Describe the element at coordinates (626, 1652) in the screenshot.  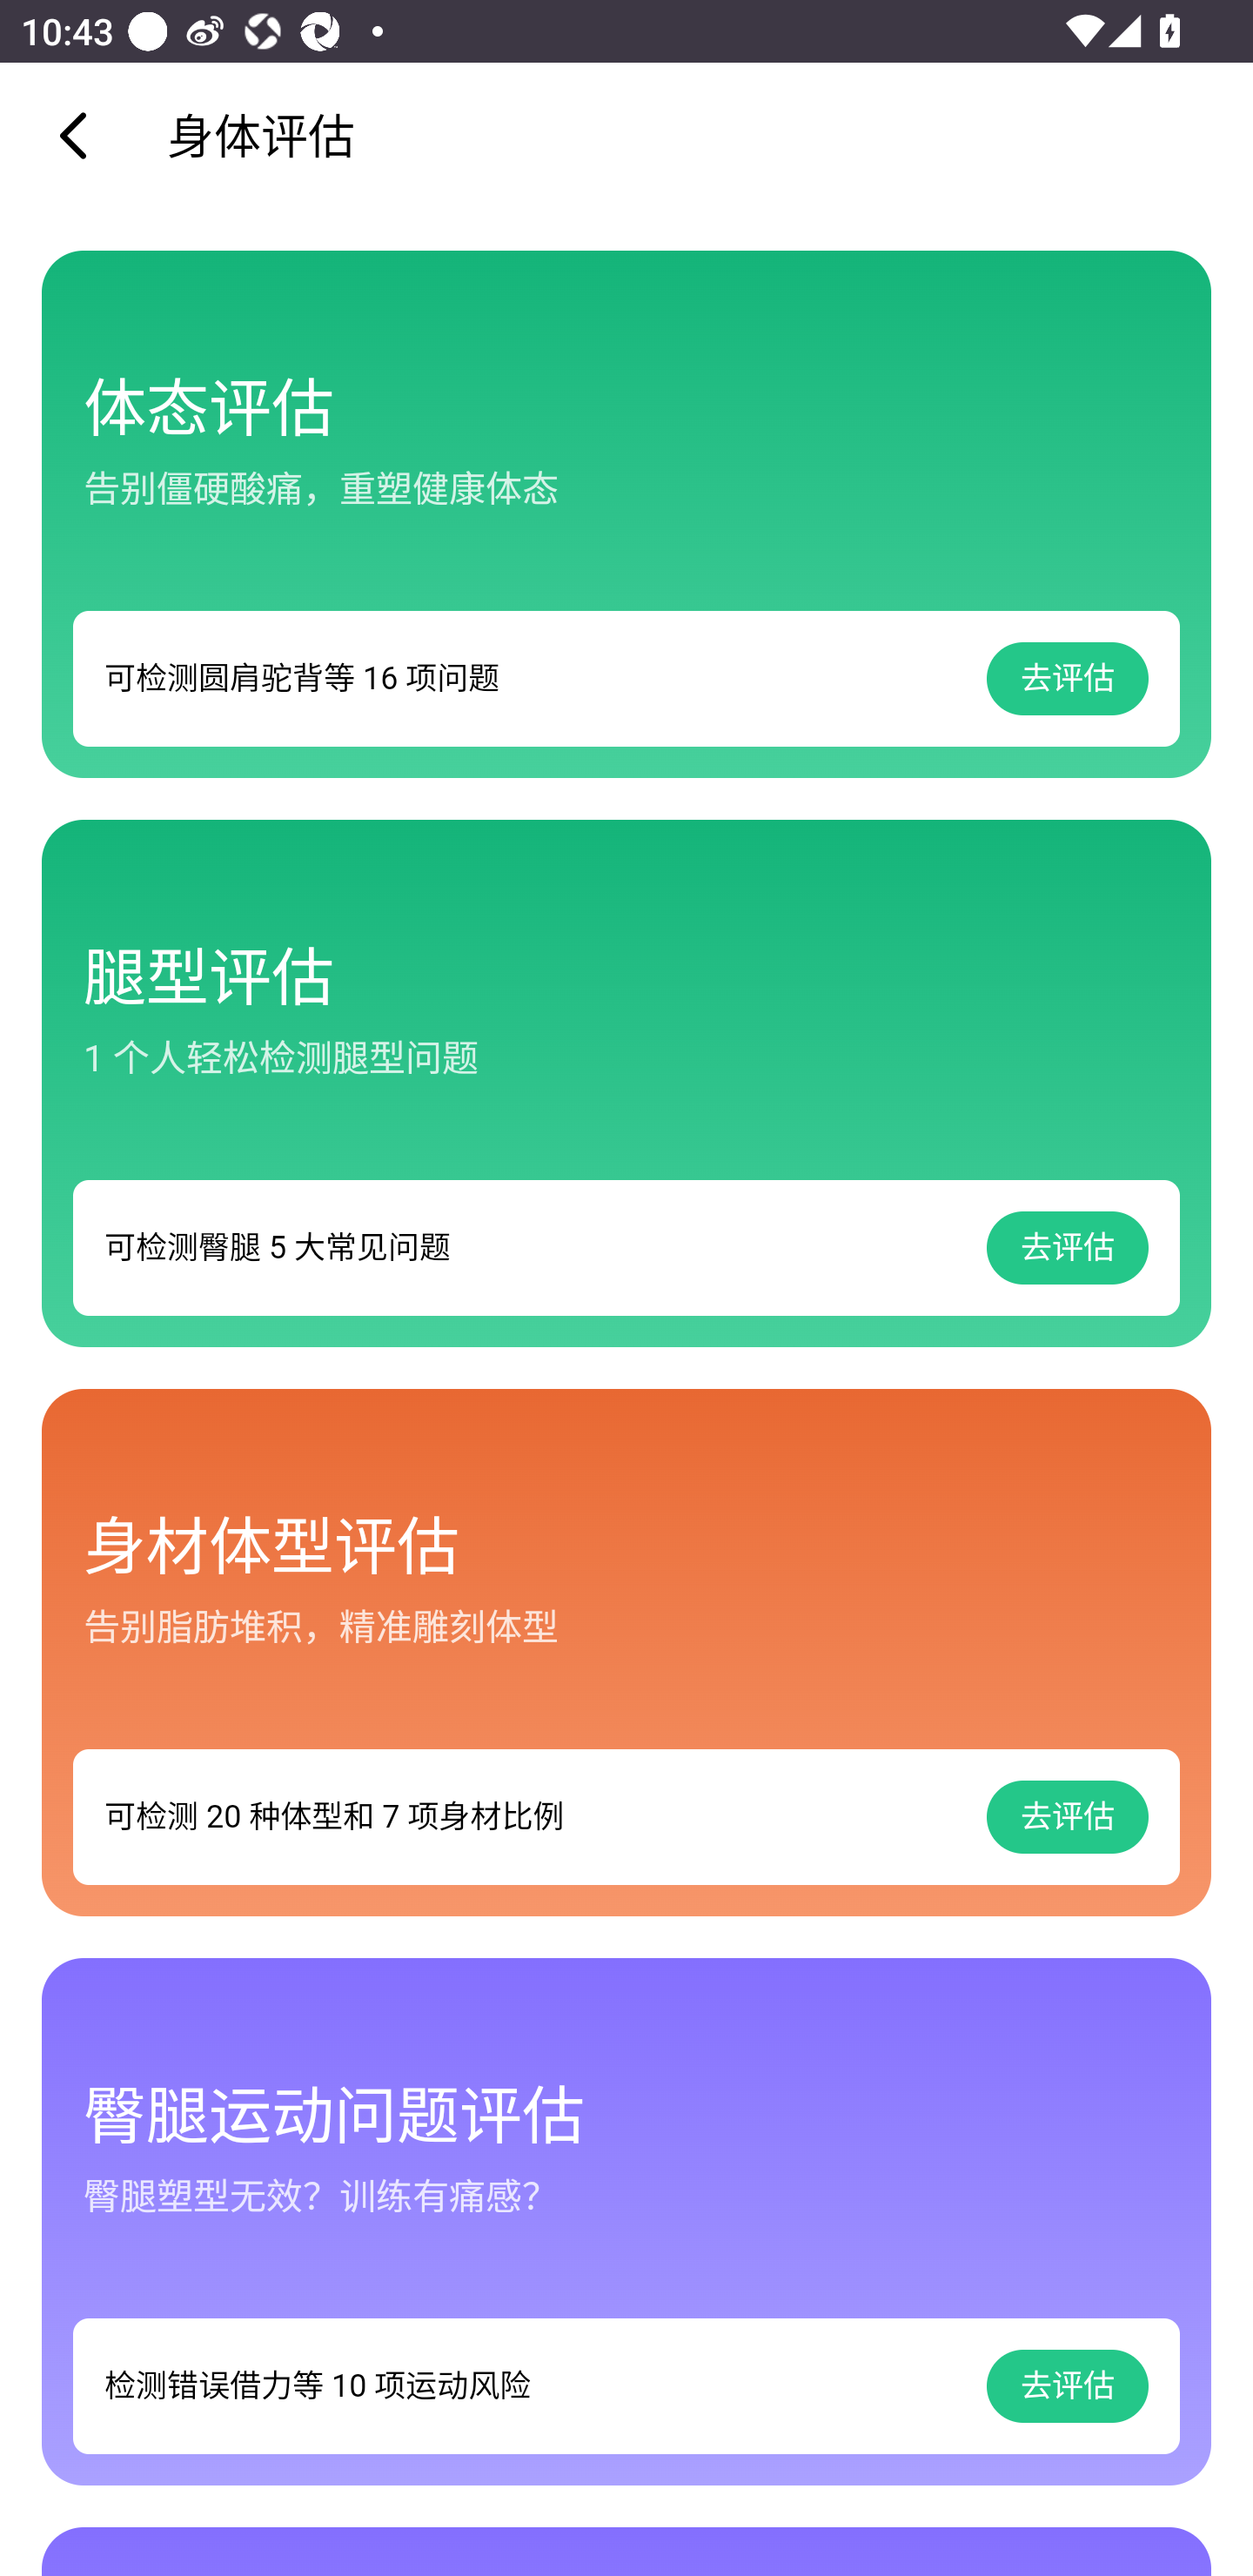
I see `1` at that location.